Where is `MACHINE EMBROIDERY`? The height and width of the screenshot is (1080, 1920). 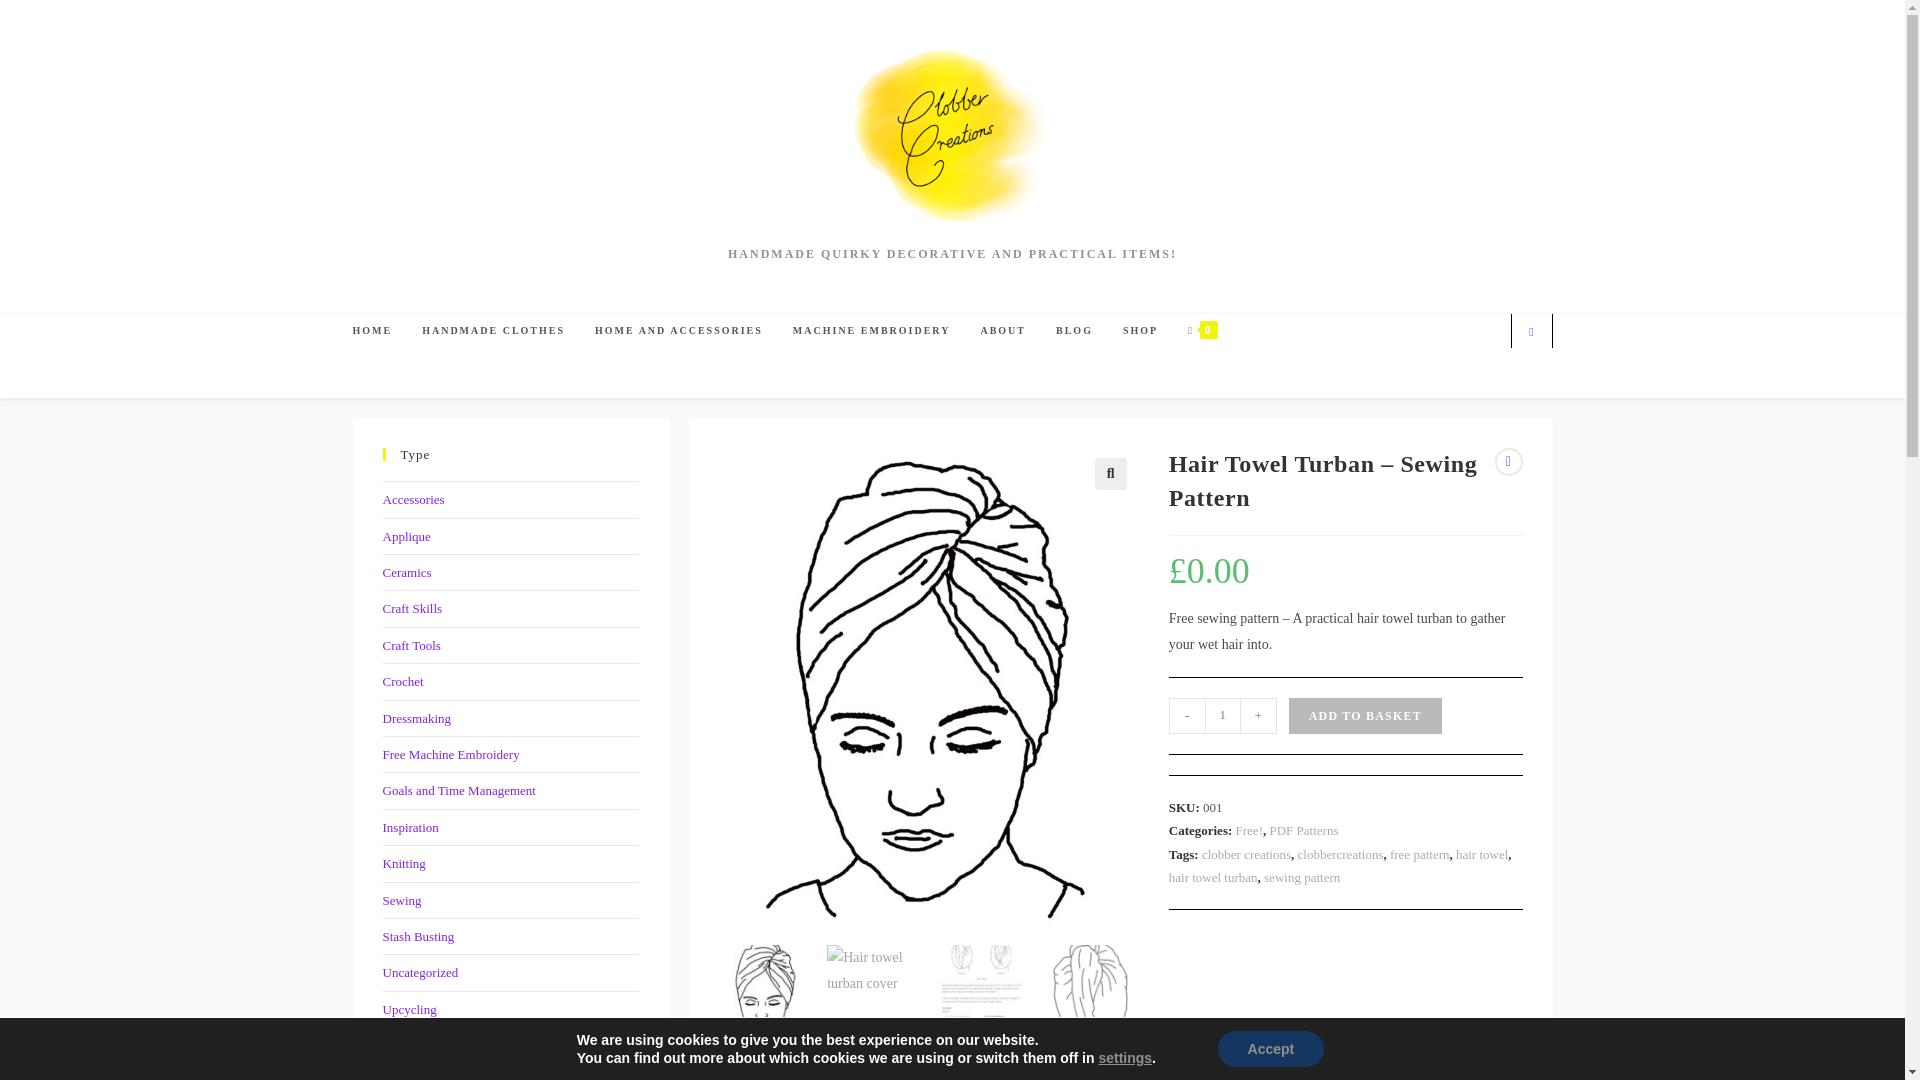 MACHINE EMBROIDERY is located at coordinates (871, 330).